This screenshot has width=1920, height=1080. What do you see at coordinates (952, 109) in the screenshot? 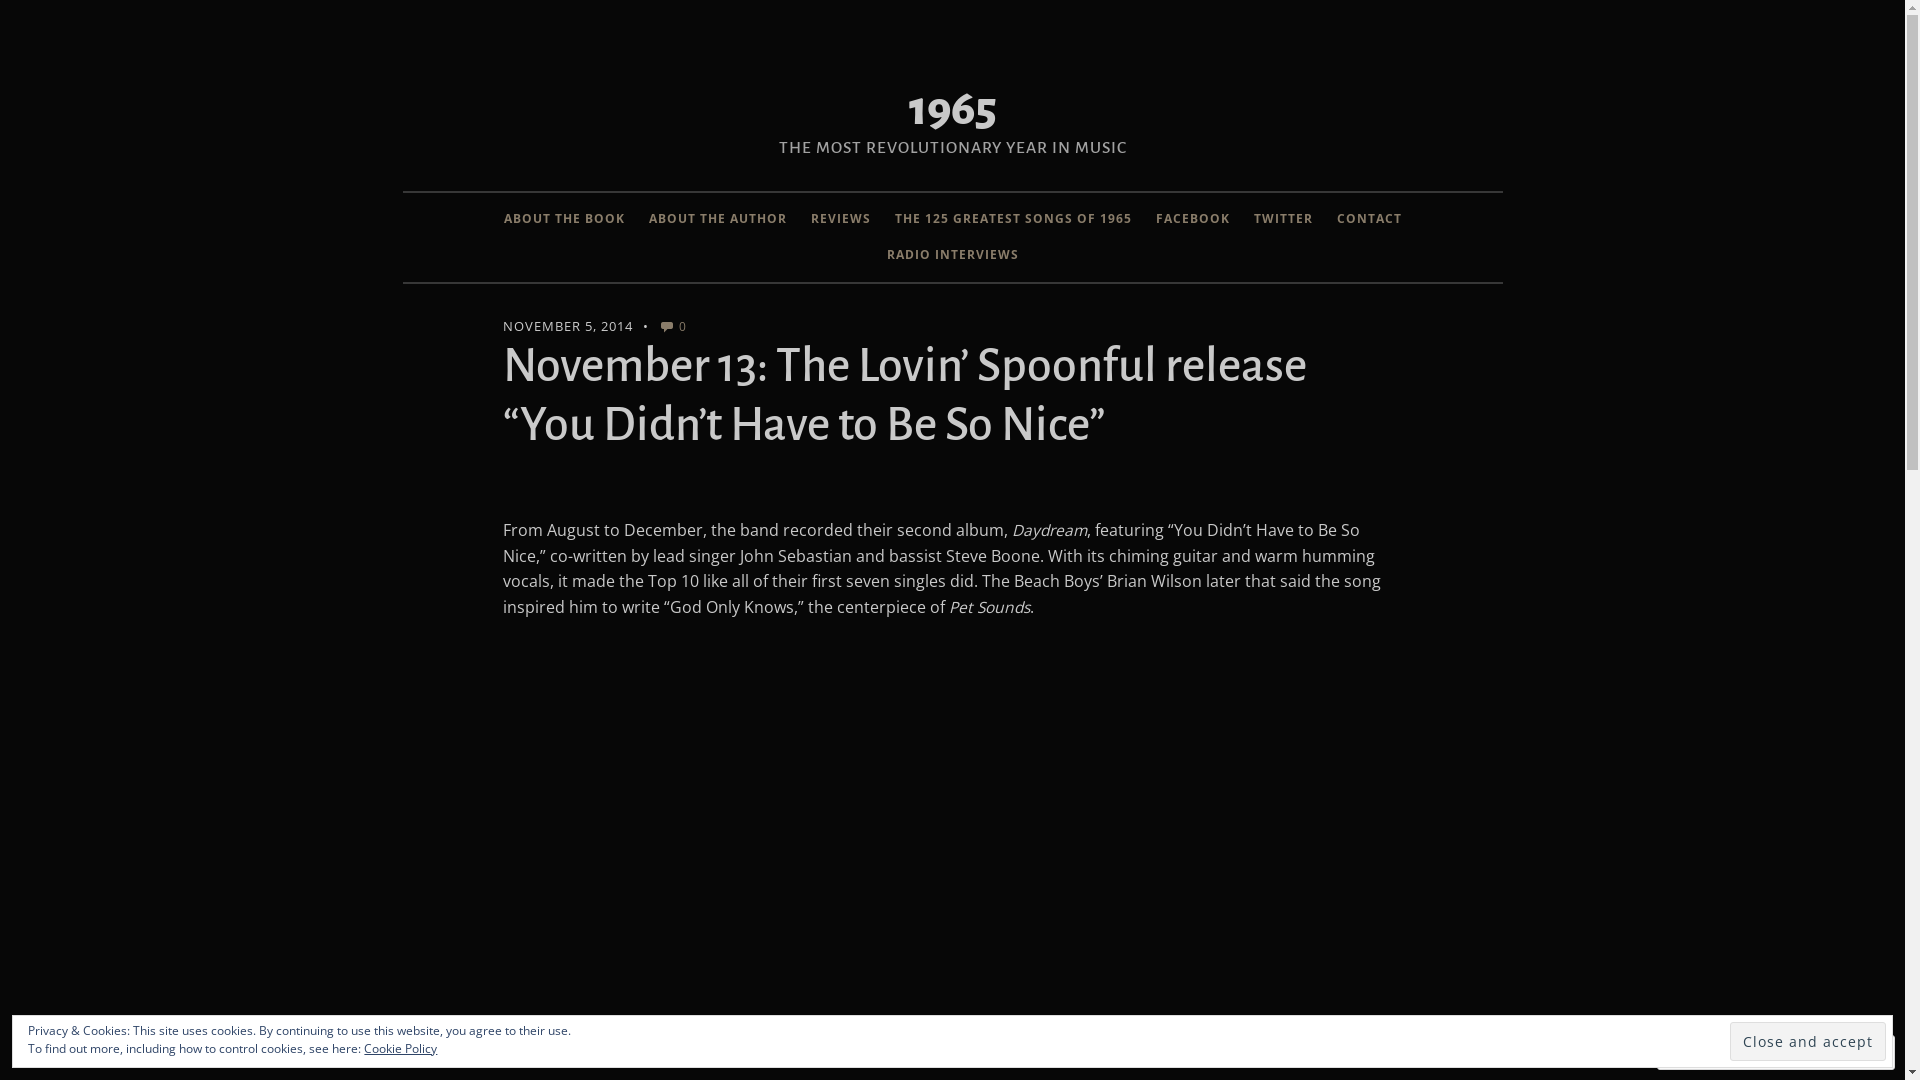
I see `1965` at bounding box center [952, 109].